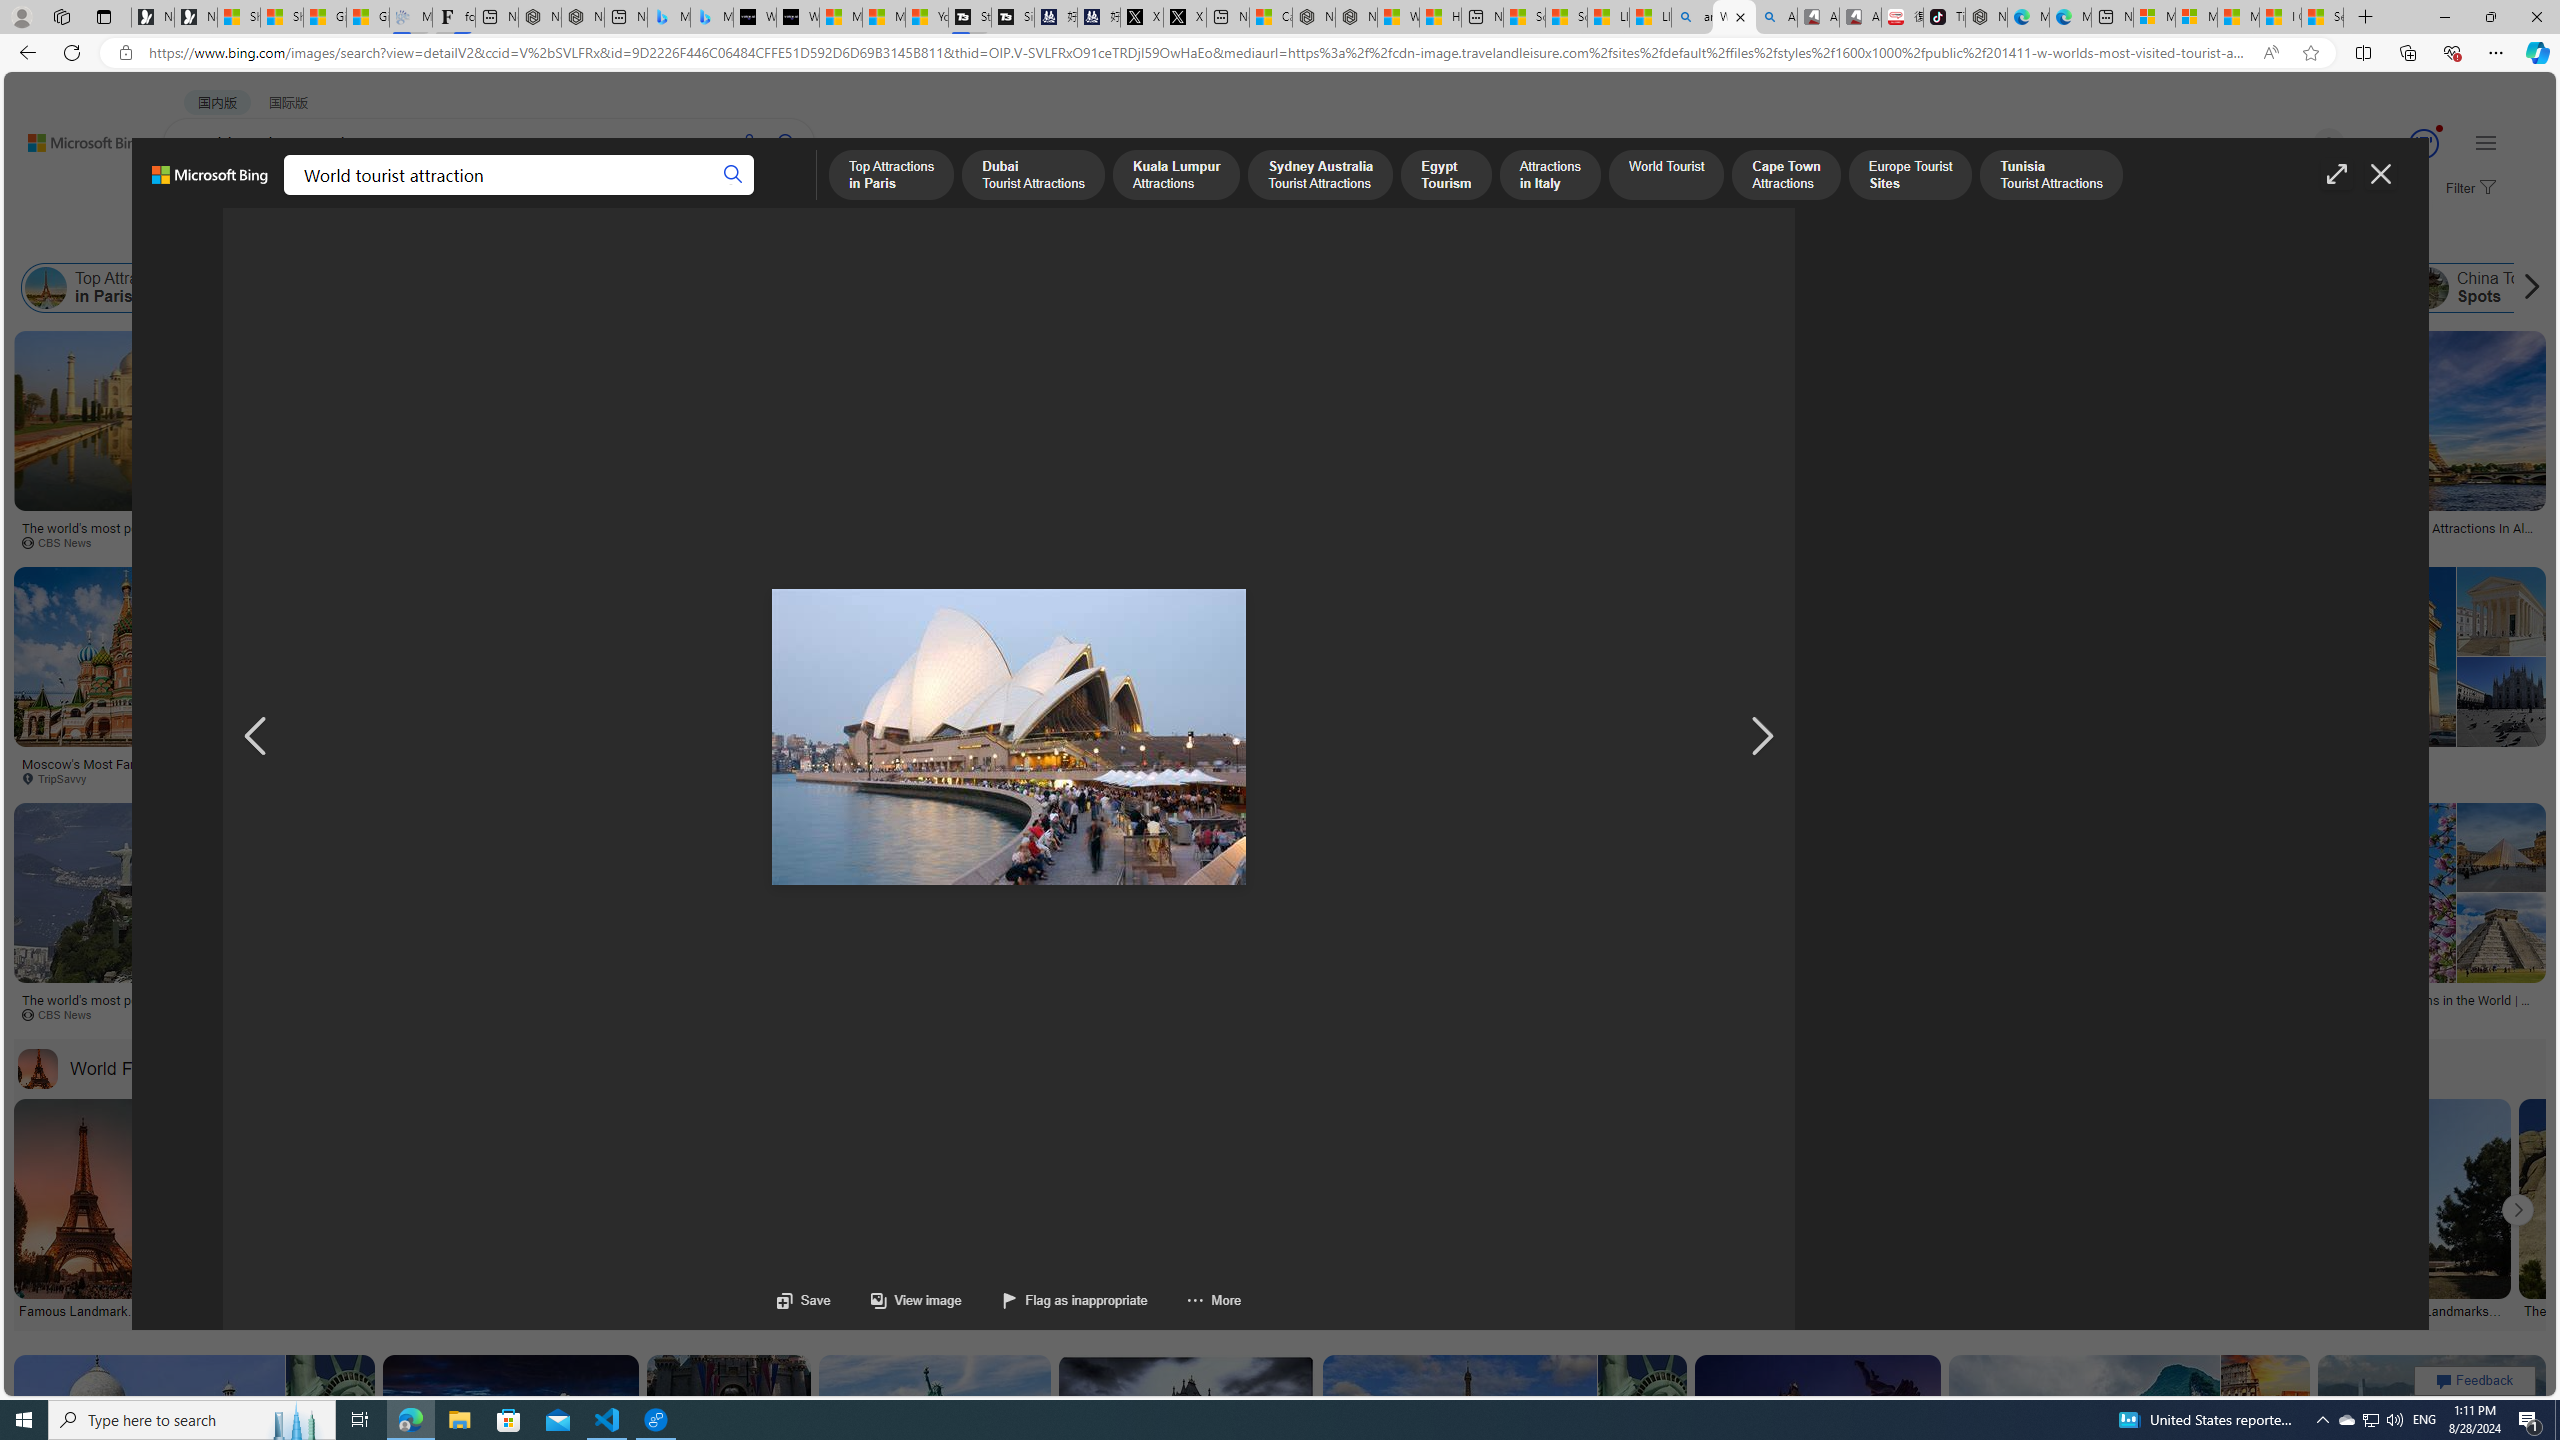 Image resolution: width=2560 pixels, height=1440 pixels. I want to click on AutomationID: navr, so click(1761, 737).